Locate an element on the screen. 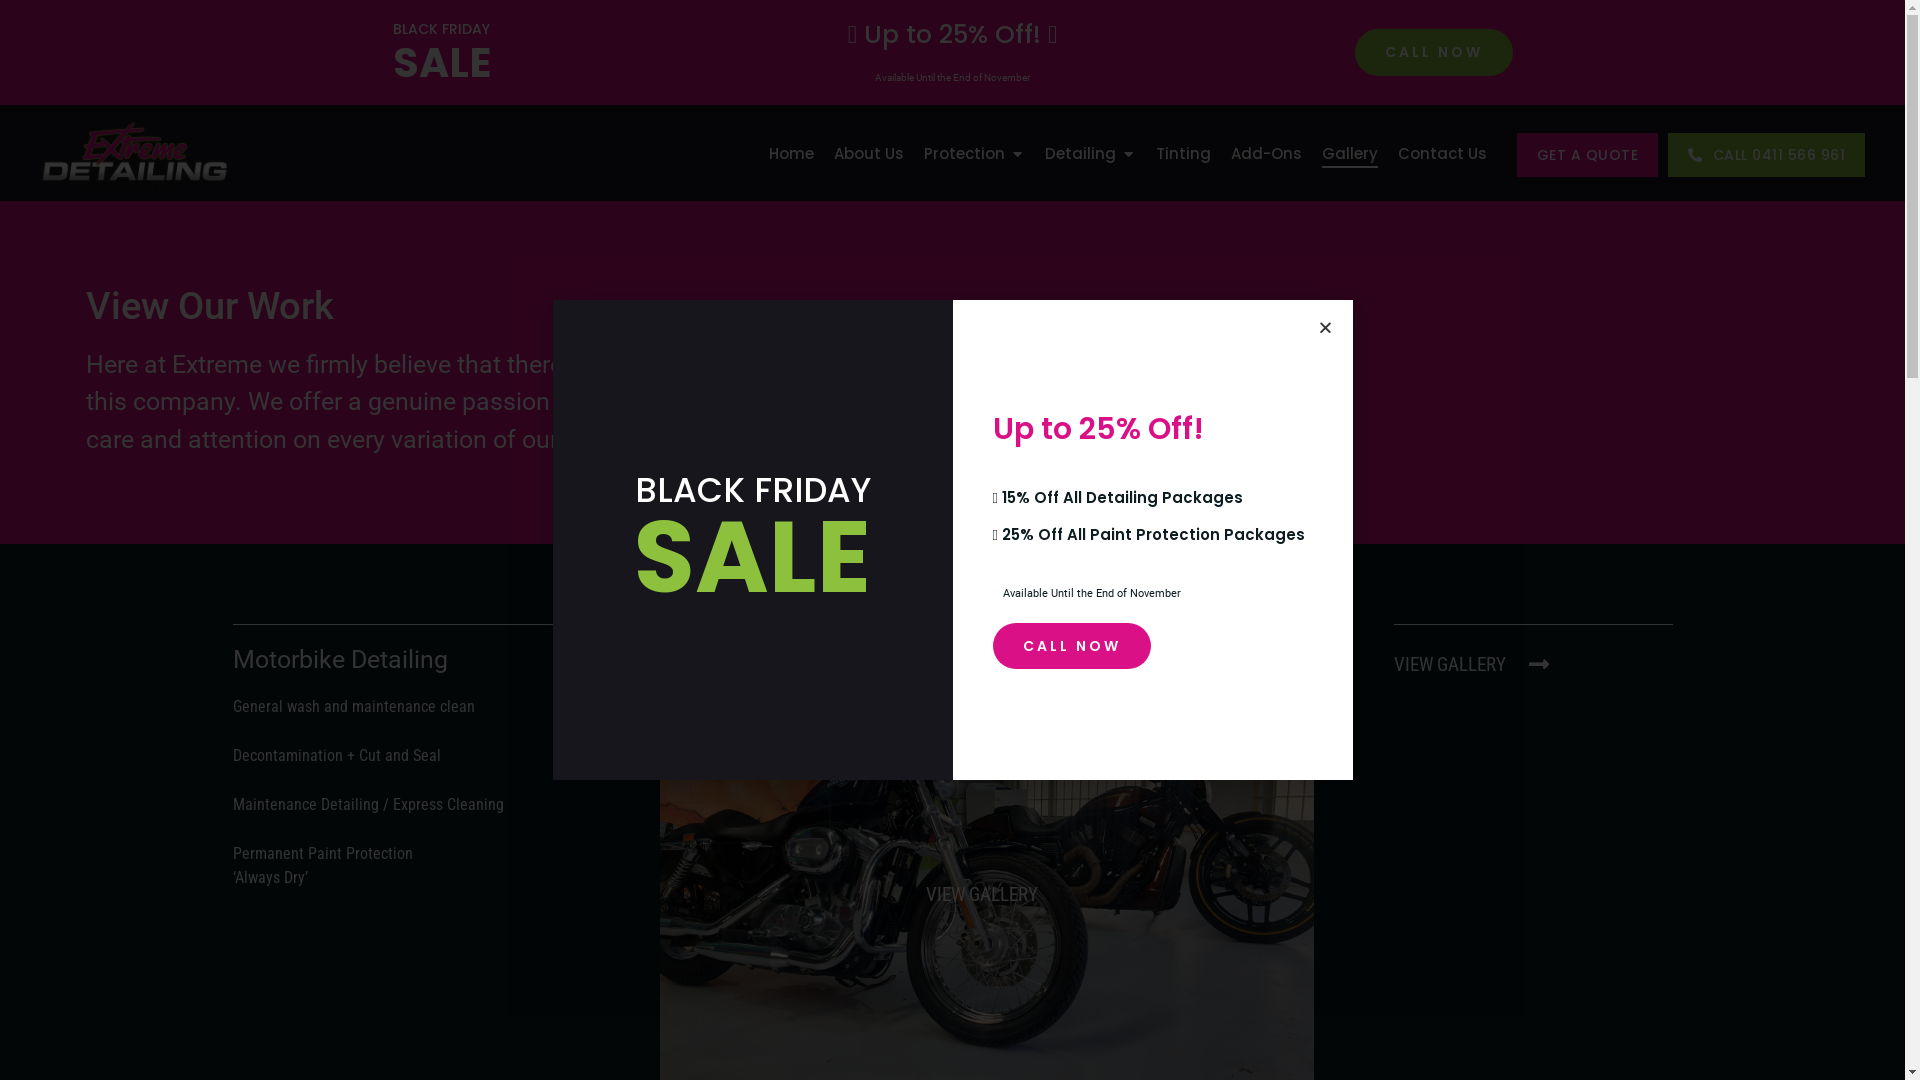 This screenshot has height=1080, width=1920. Home is located at coordinates (790, 154).